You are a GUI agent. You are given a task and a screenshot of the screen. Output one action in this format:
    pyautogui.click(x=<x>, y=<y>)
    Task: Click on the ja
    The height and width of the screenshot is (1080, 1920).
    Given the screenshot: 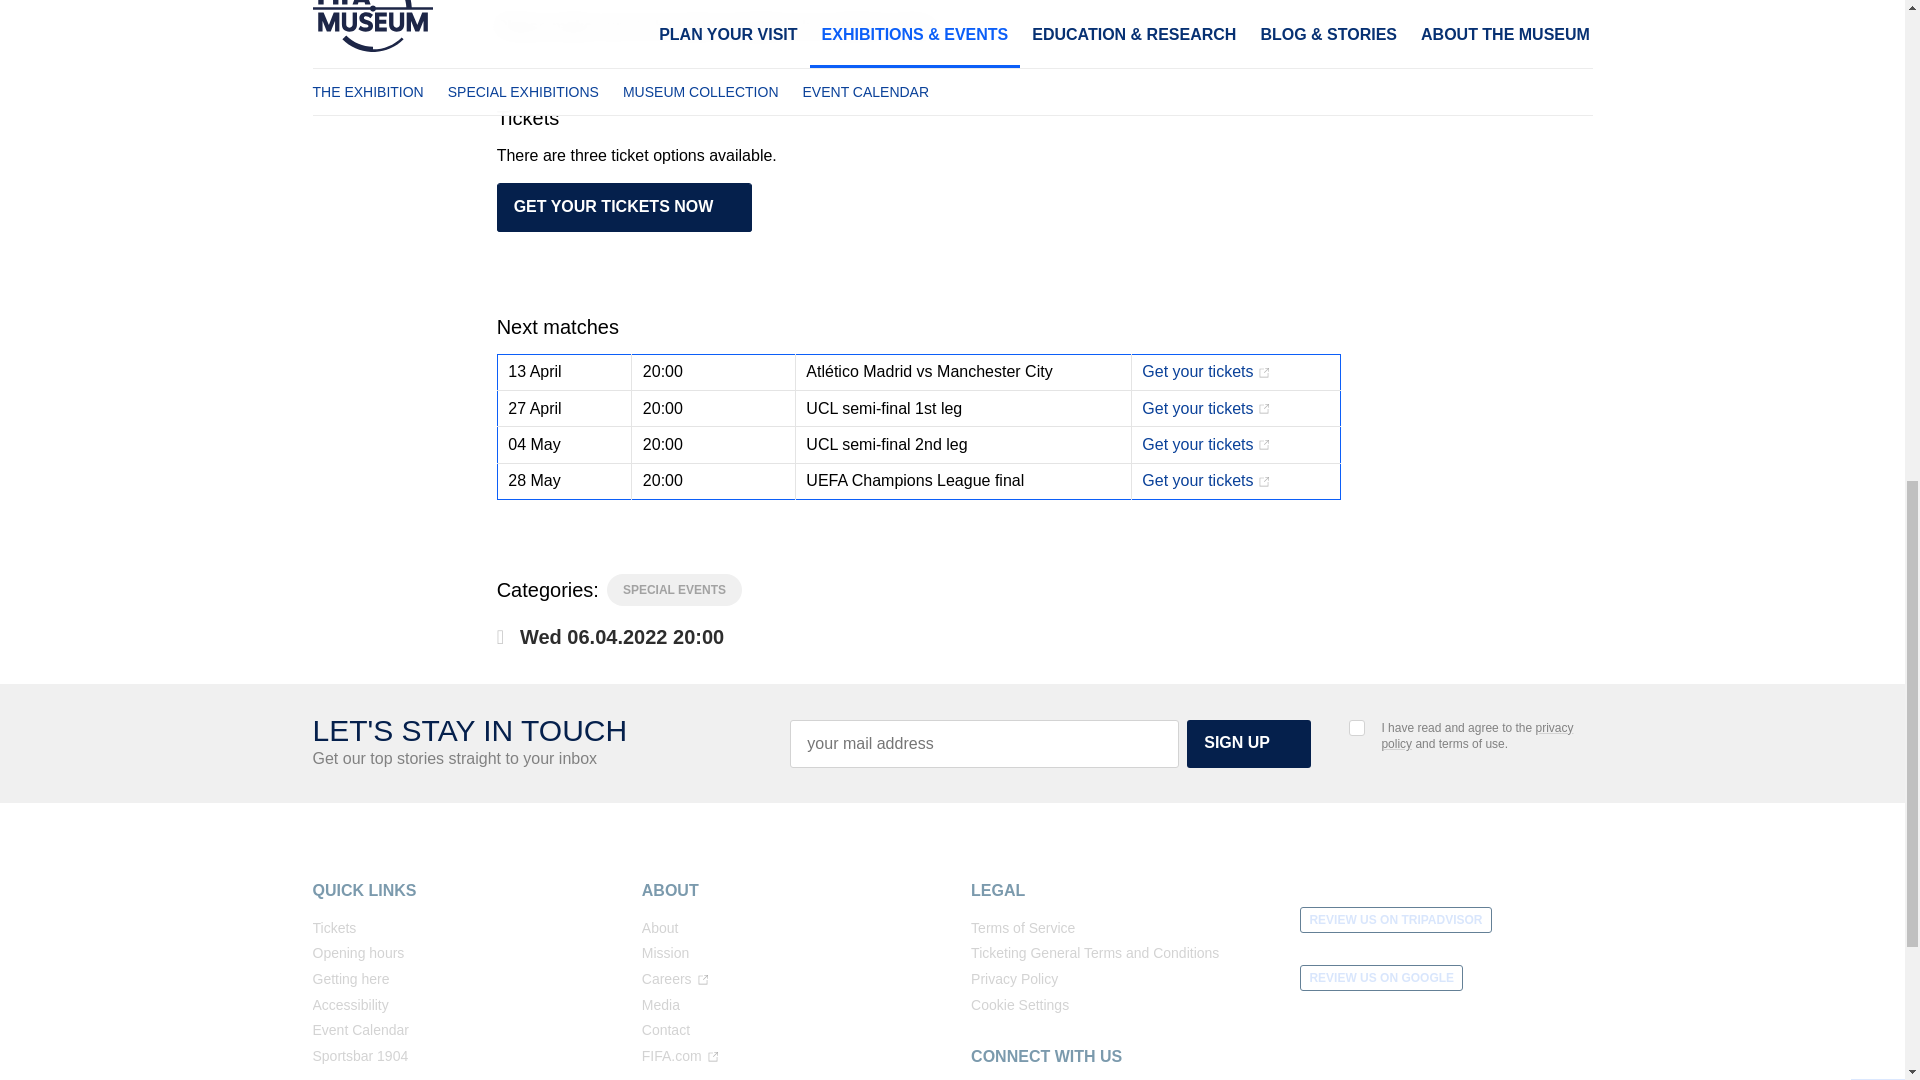 What is the action you would take?
    pyautogui.click(x=1357, y=728)
    